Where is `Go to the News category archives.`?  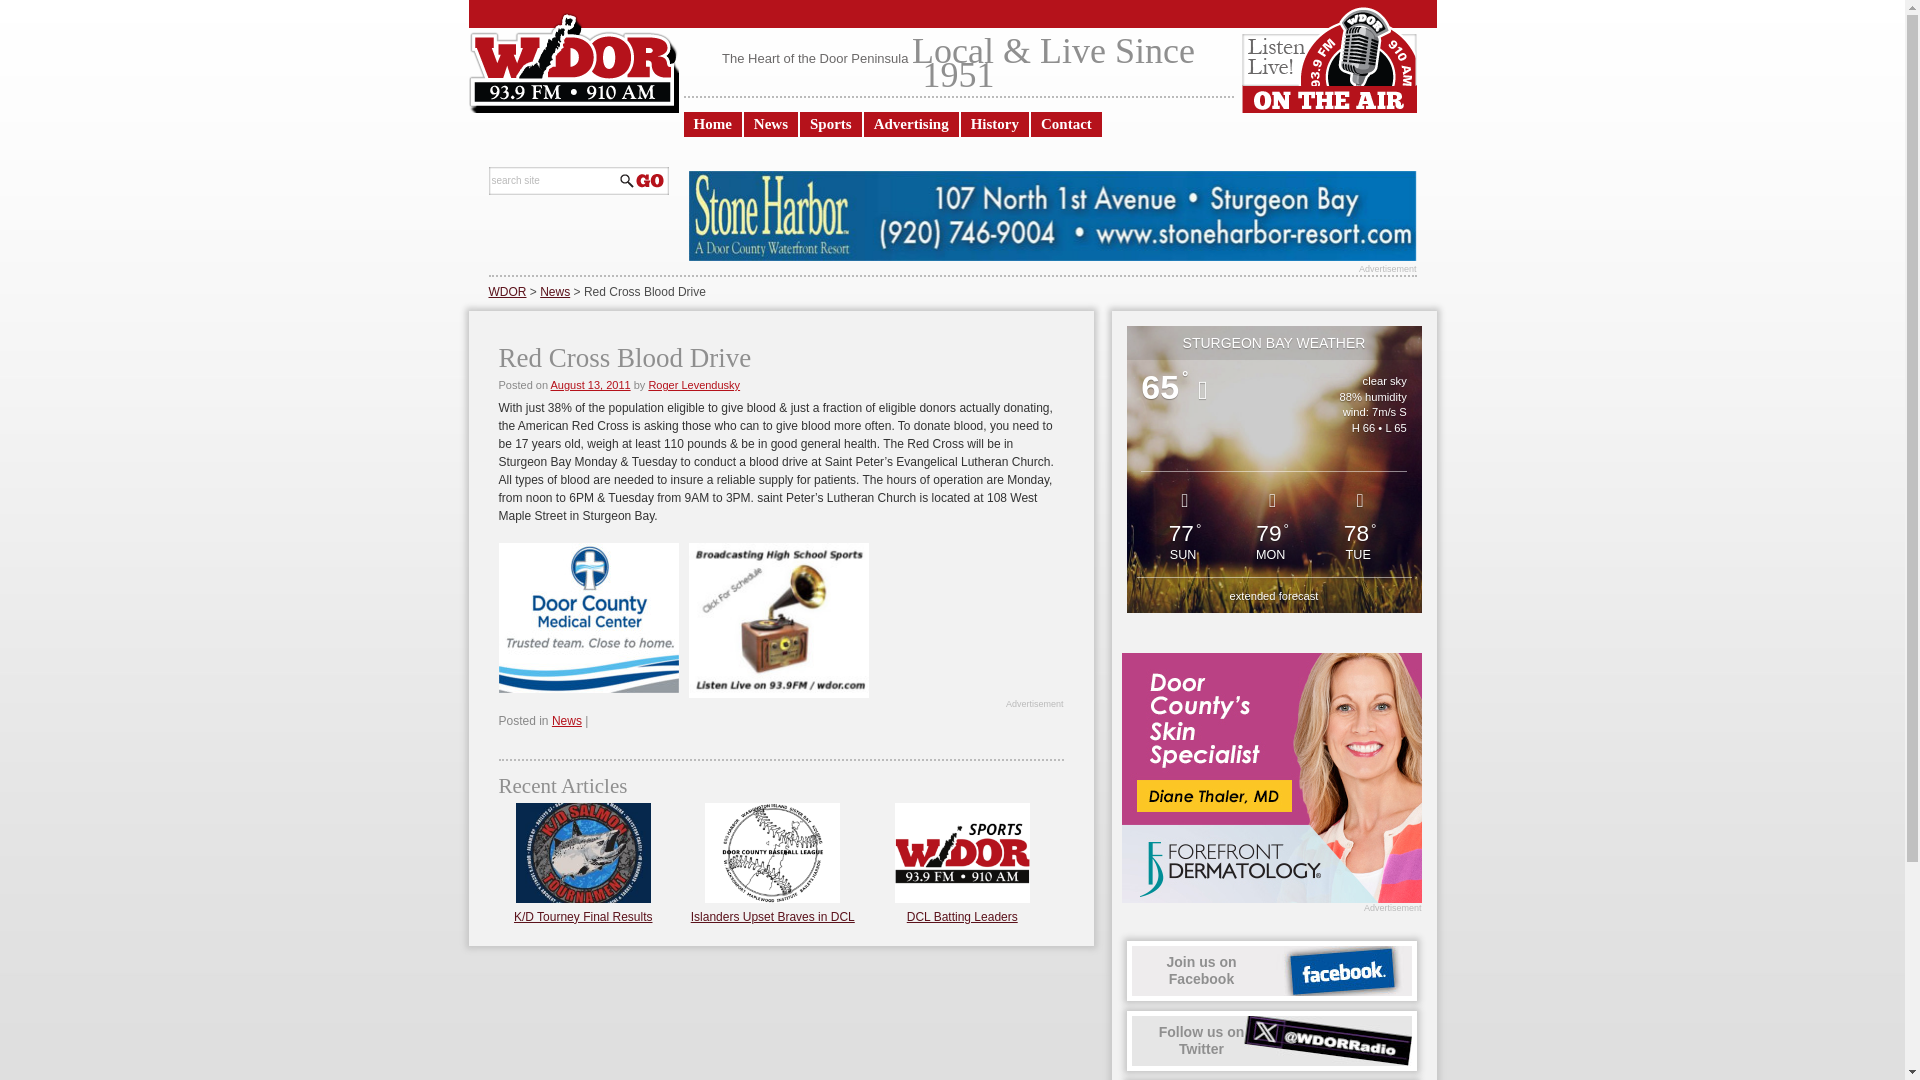
Go to the News category archives. is located at coordinates (962, 917).